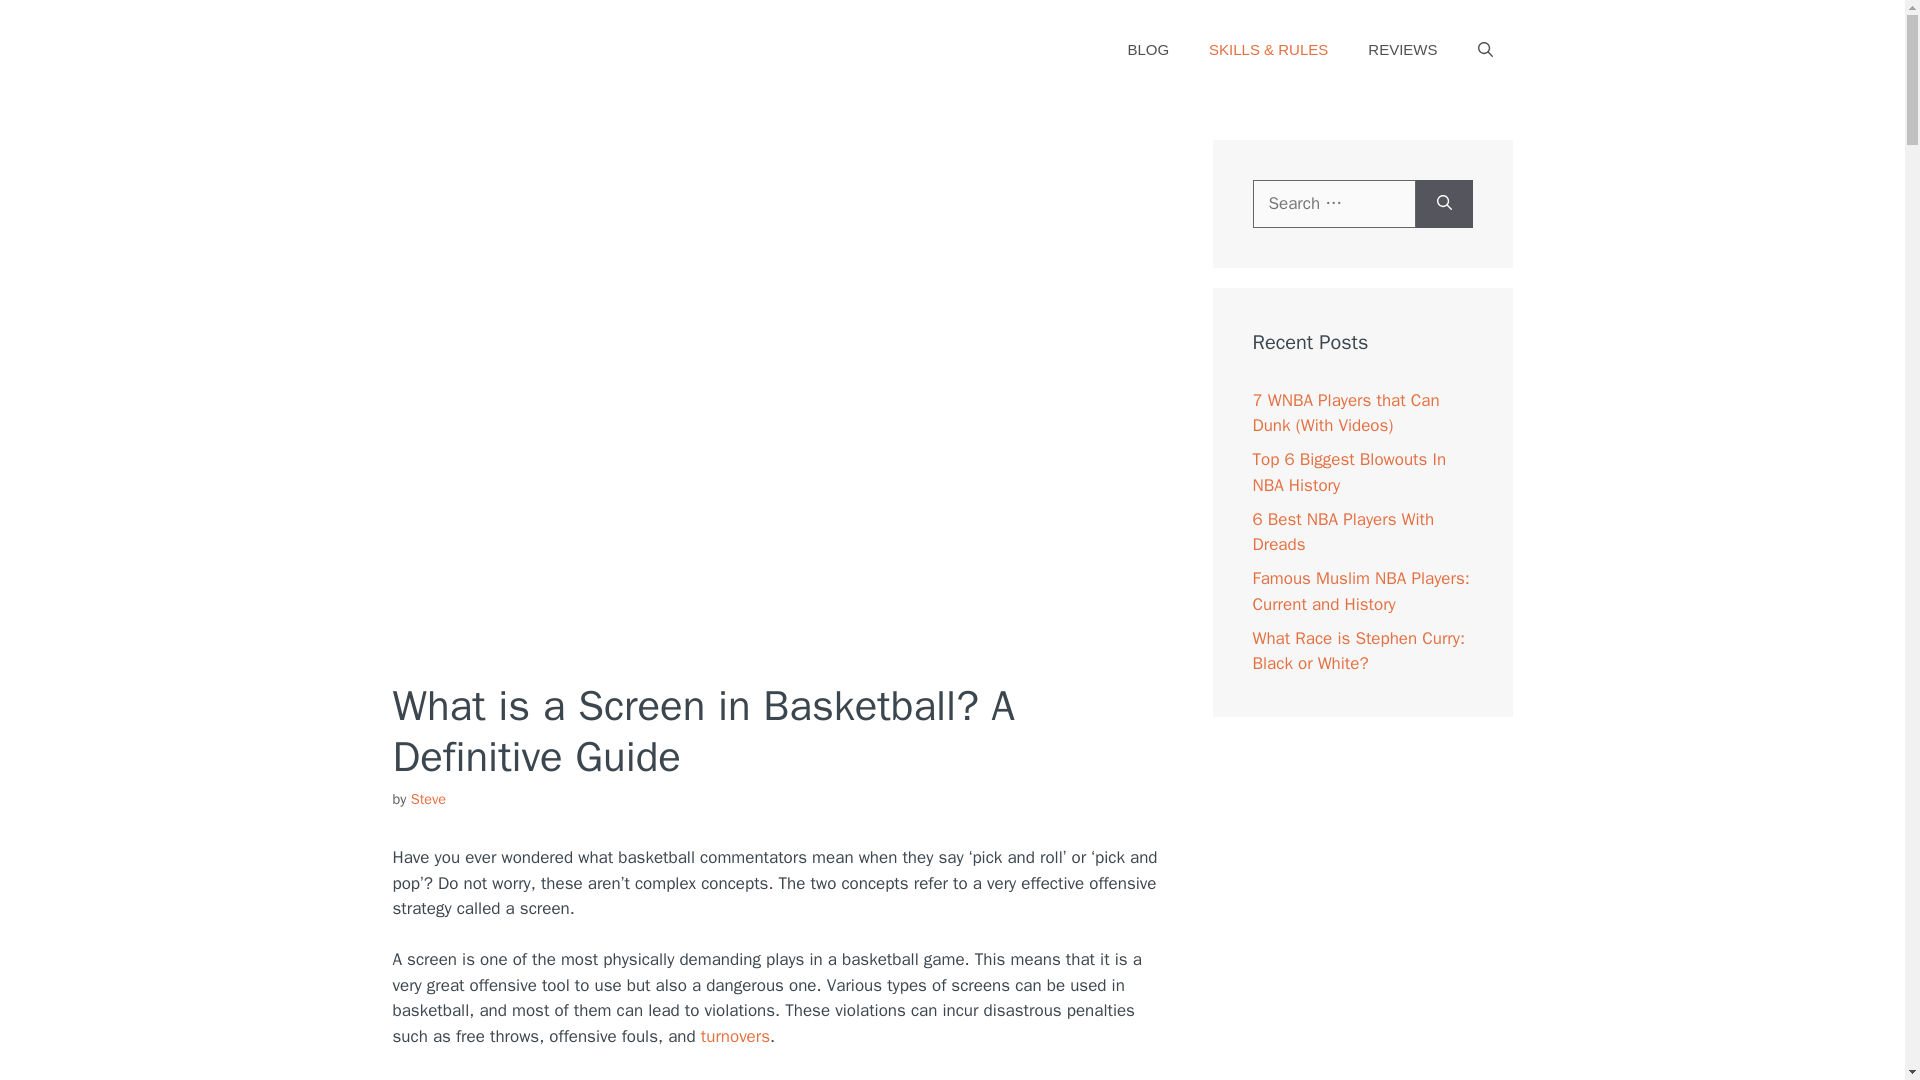  What do you see at coordinates (1333, 204) in the screenshot?
I see `Search for:` at bounding box center [1333, 204].